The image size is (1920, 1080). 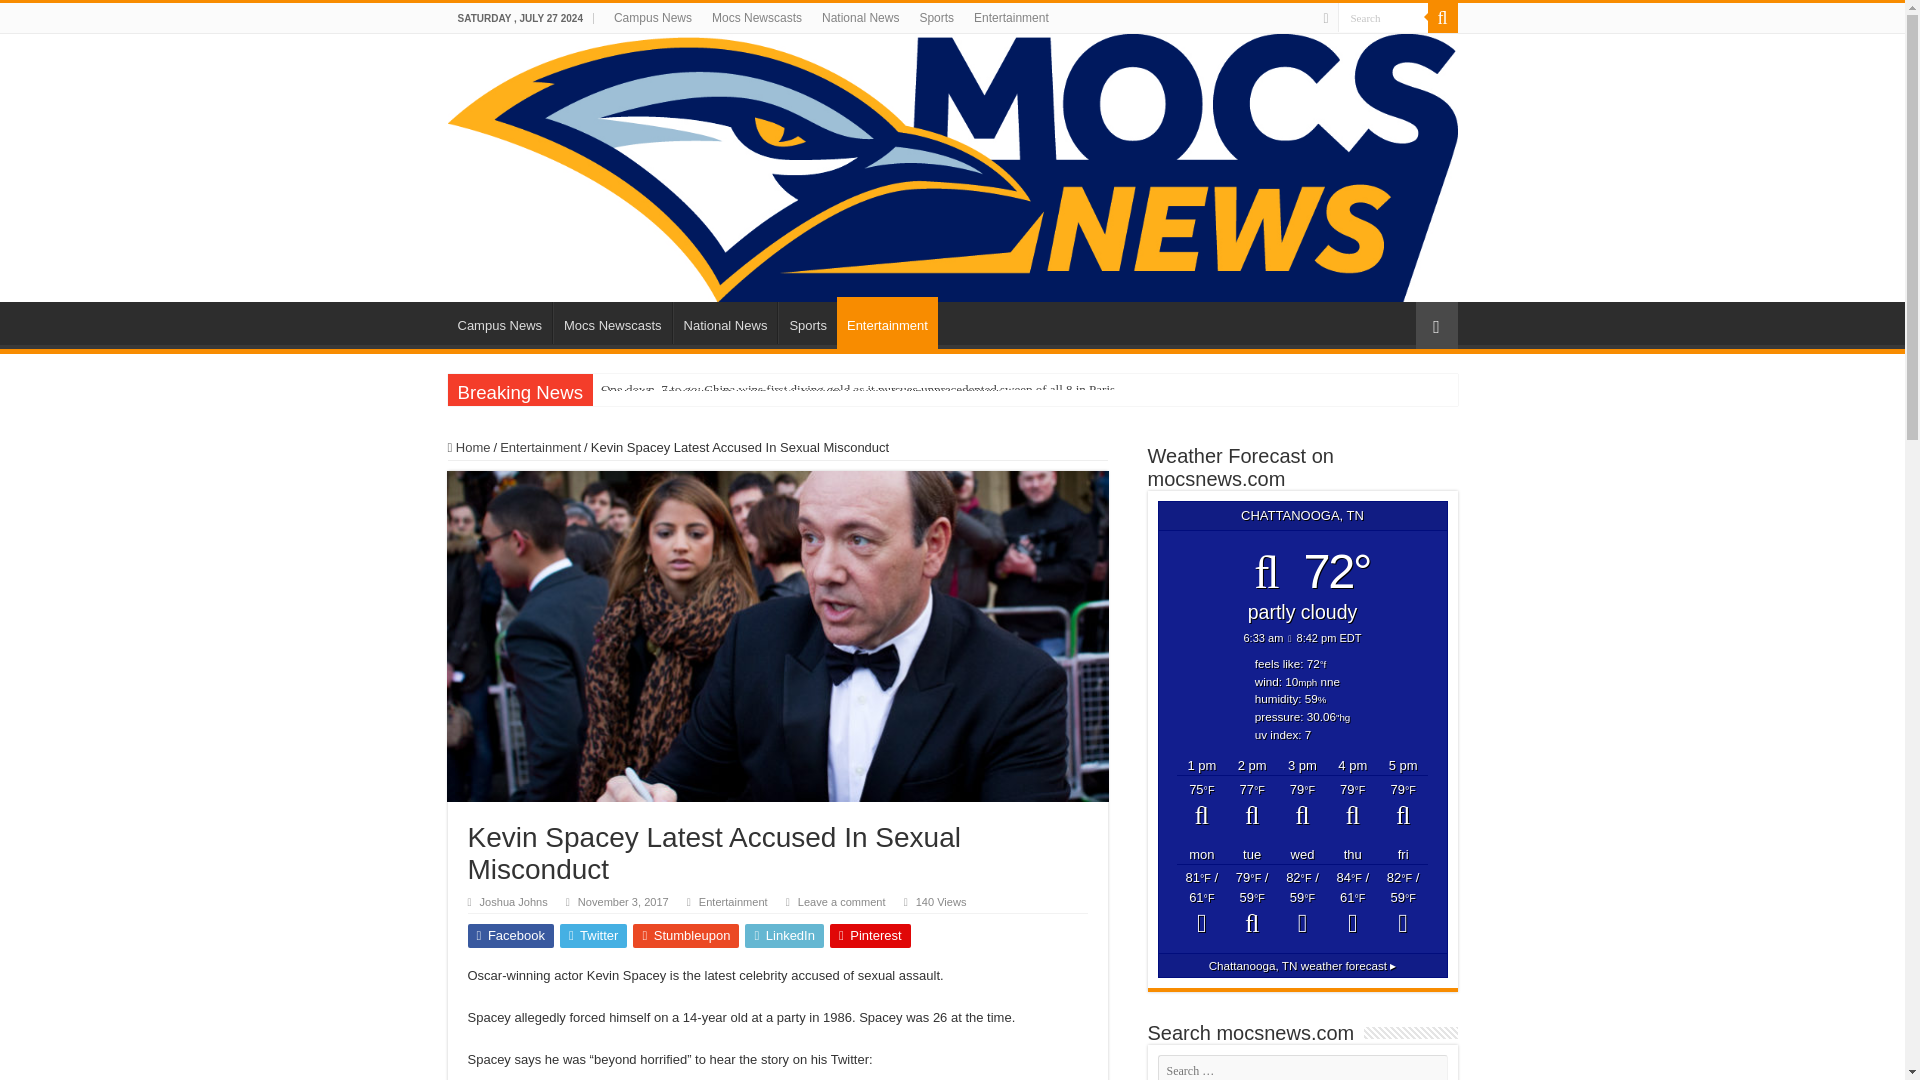 What do you see at coordinates (870, 936) in the screenshot?
I see `Pinterest` at bounding box center [870, 936].